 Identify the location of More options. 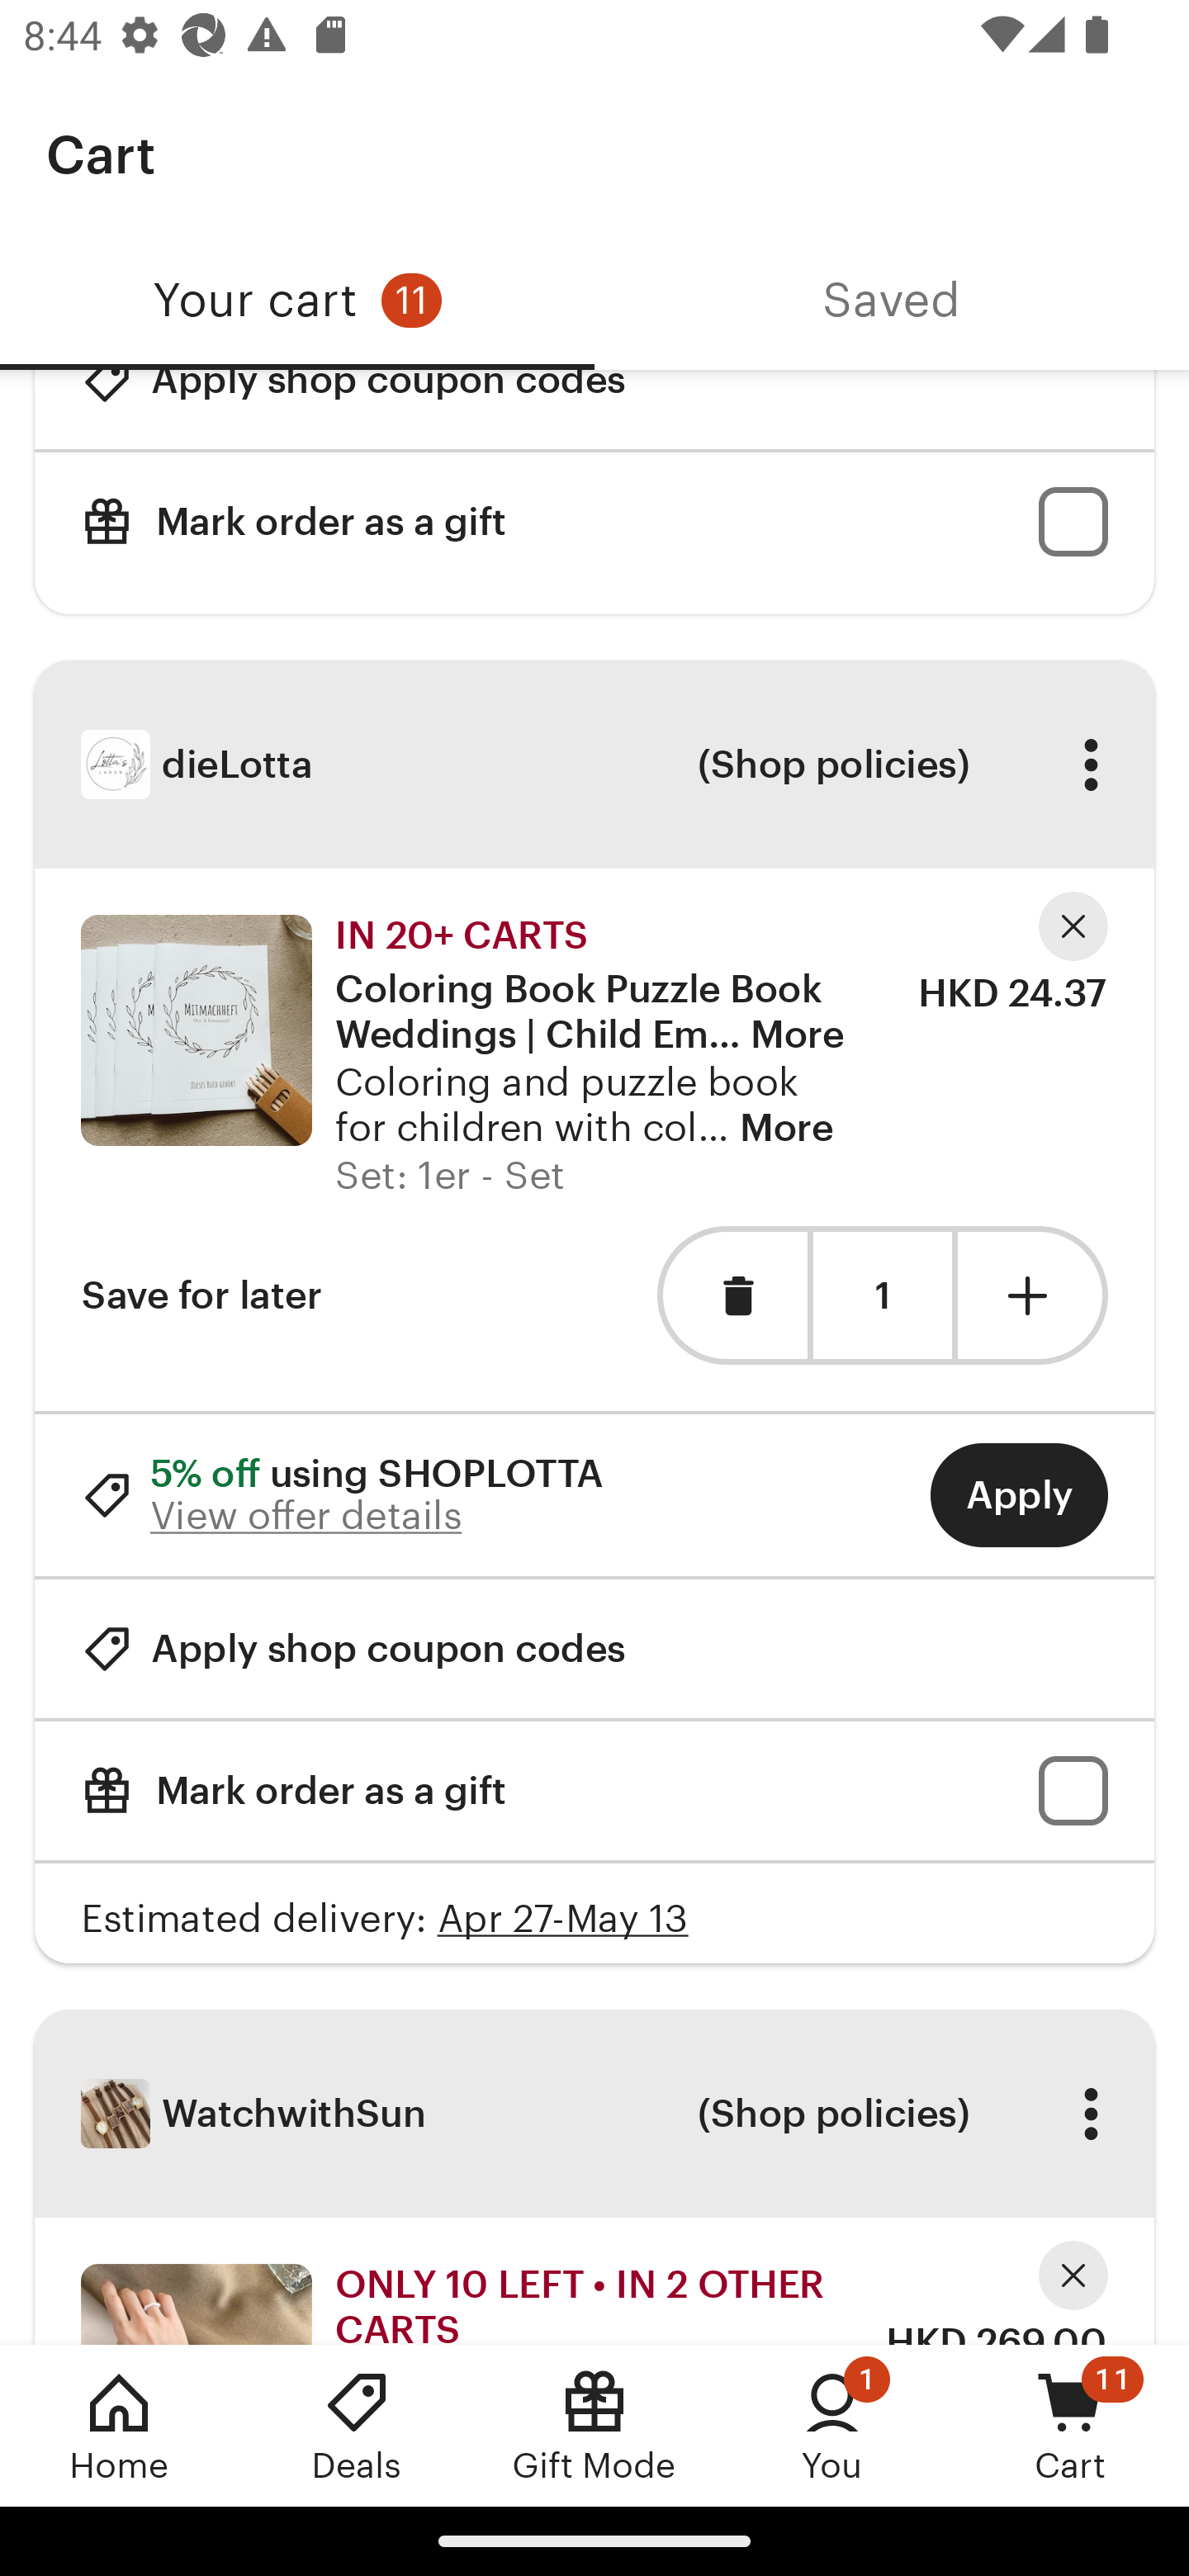
(1090, 2114).